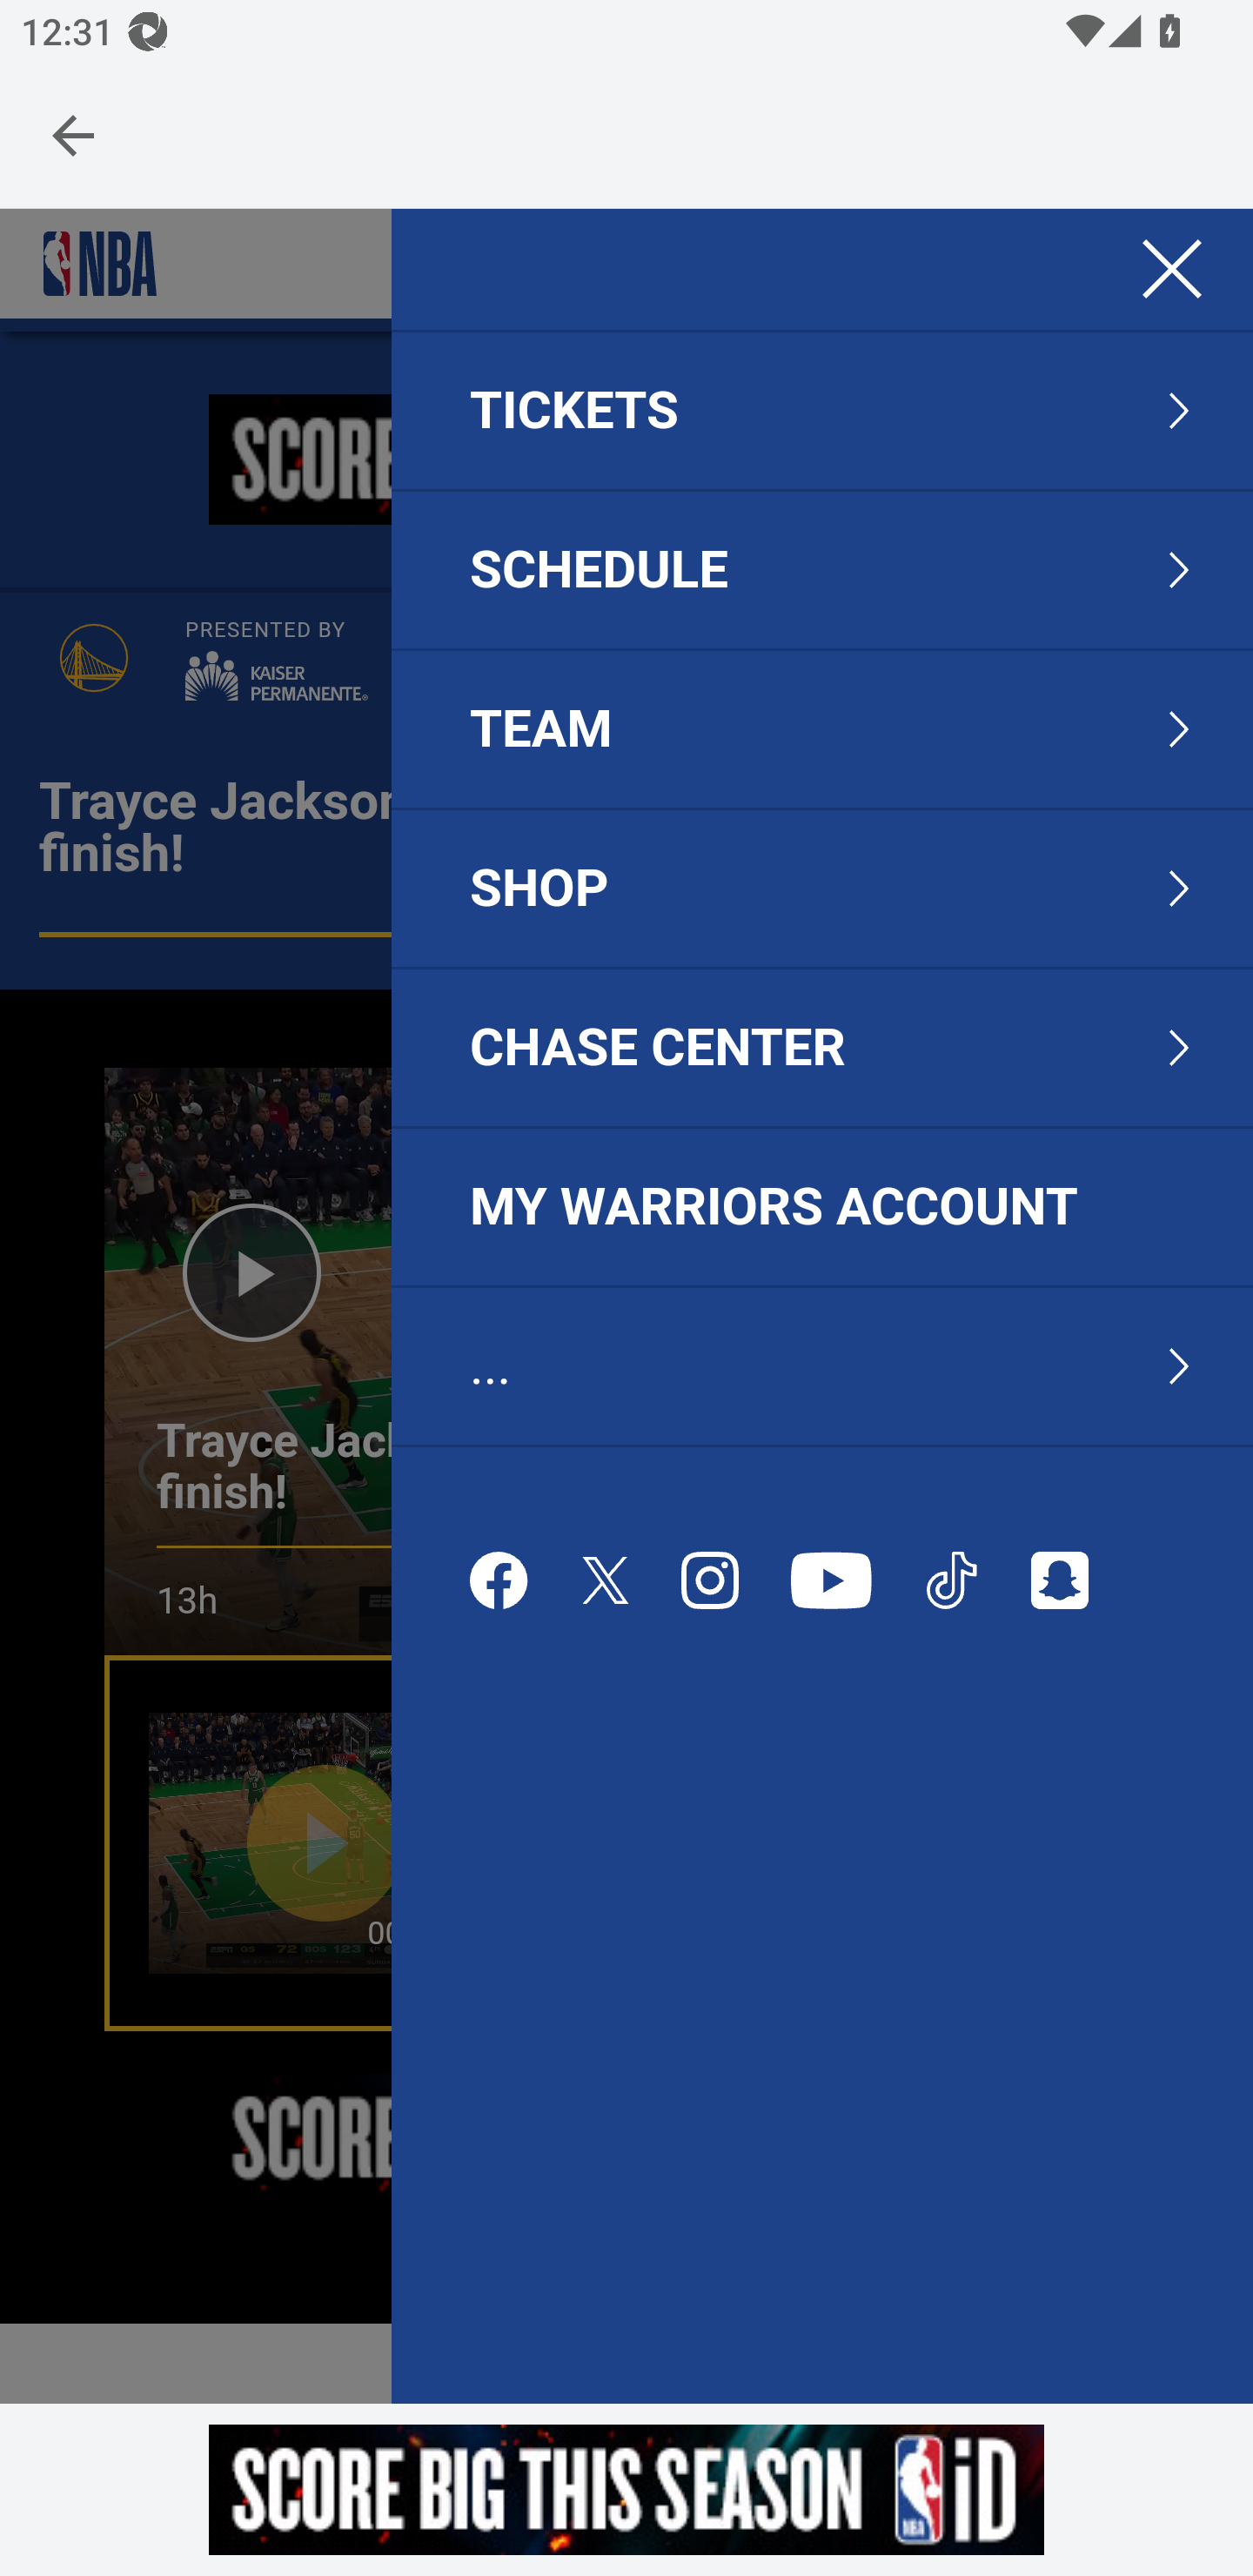 Image resolution: width=1253 pixels, height=2576 pixels. I want to click on Find us on Facebook, so click(499, 1580).